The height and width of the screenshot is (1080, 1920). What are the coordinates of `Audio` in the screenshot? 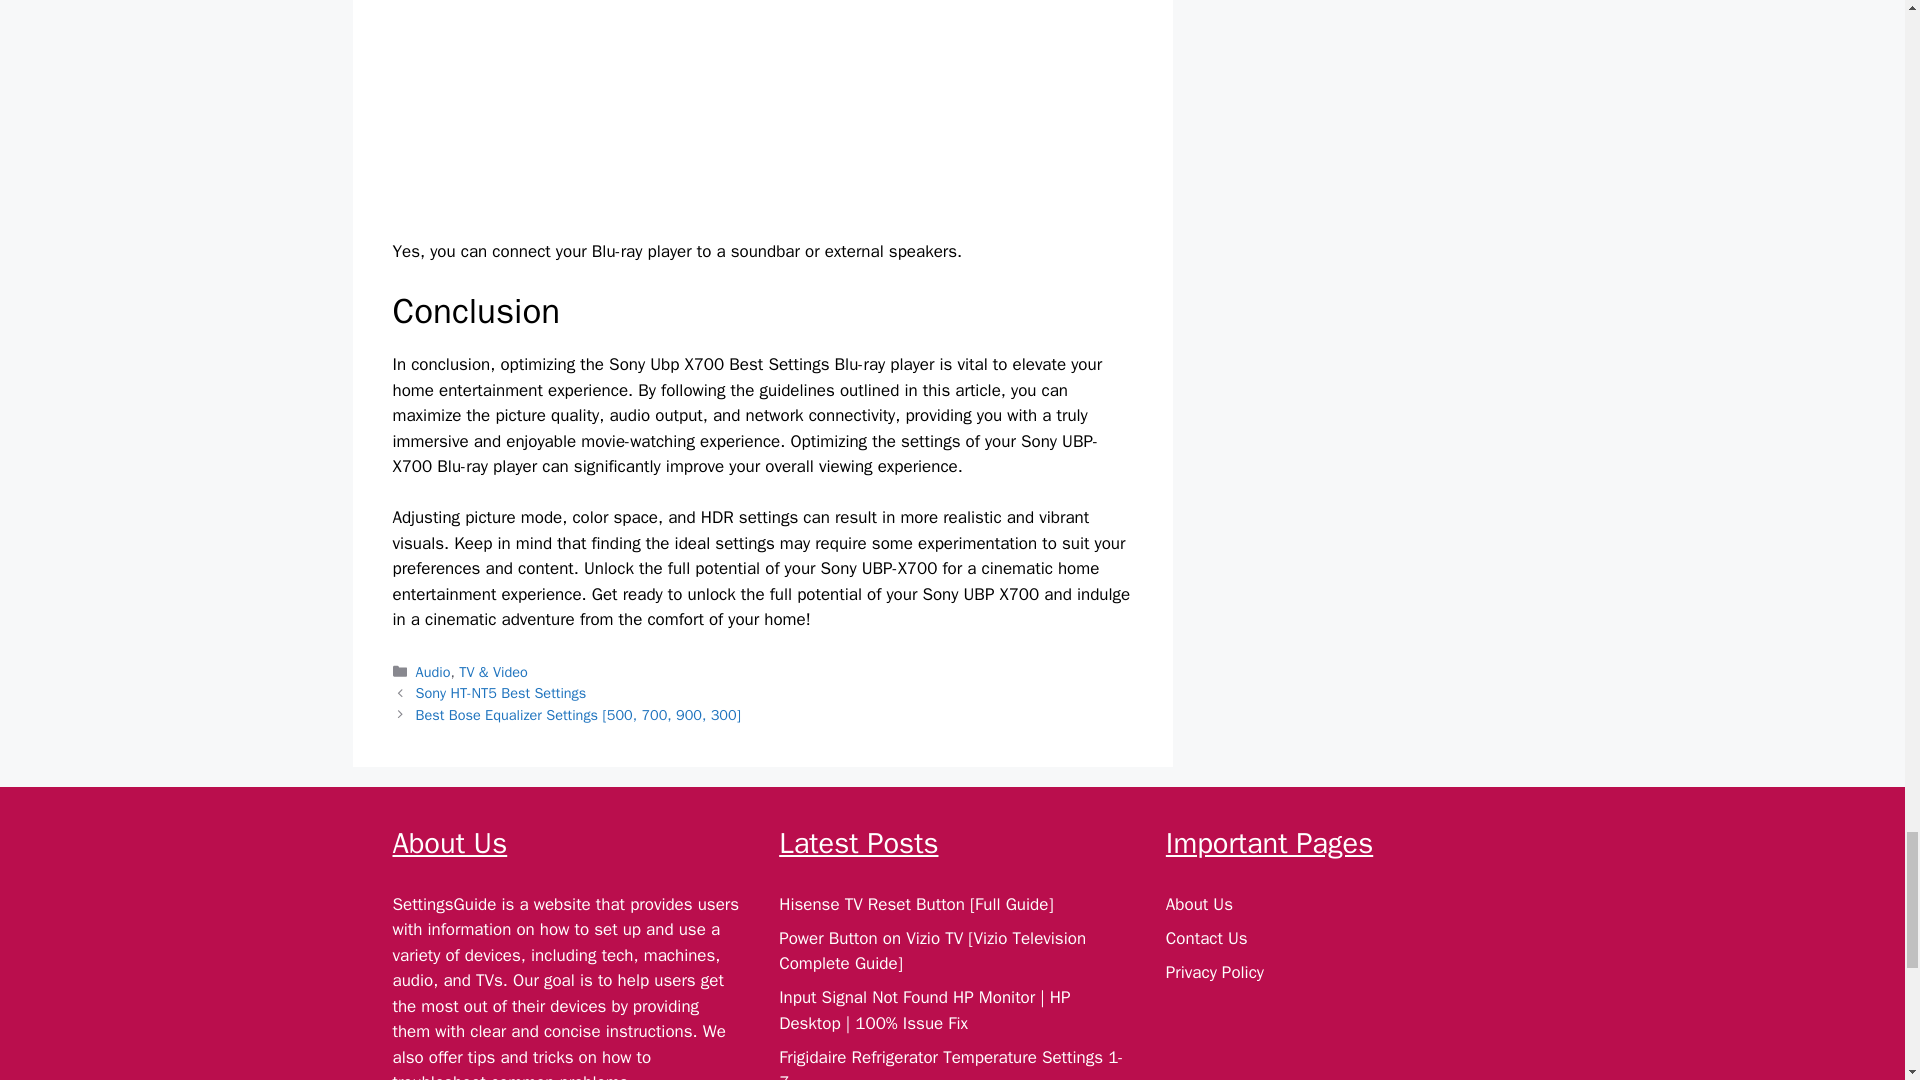 It's located at (434, 672).